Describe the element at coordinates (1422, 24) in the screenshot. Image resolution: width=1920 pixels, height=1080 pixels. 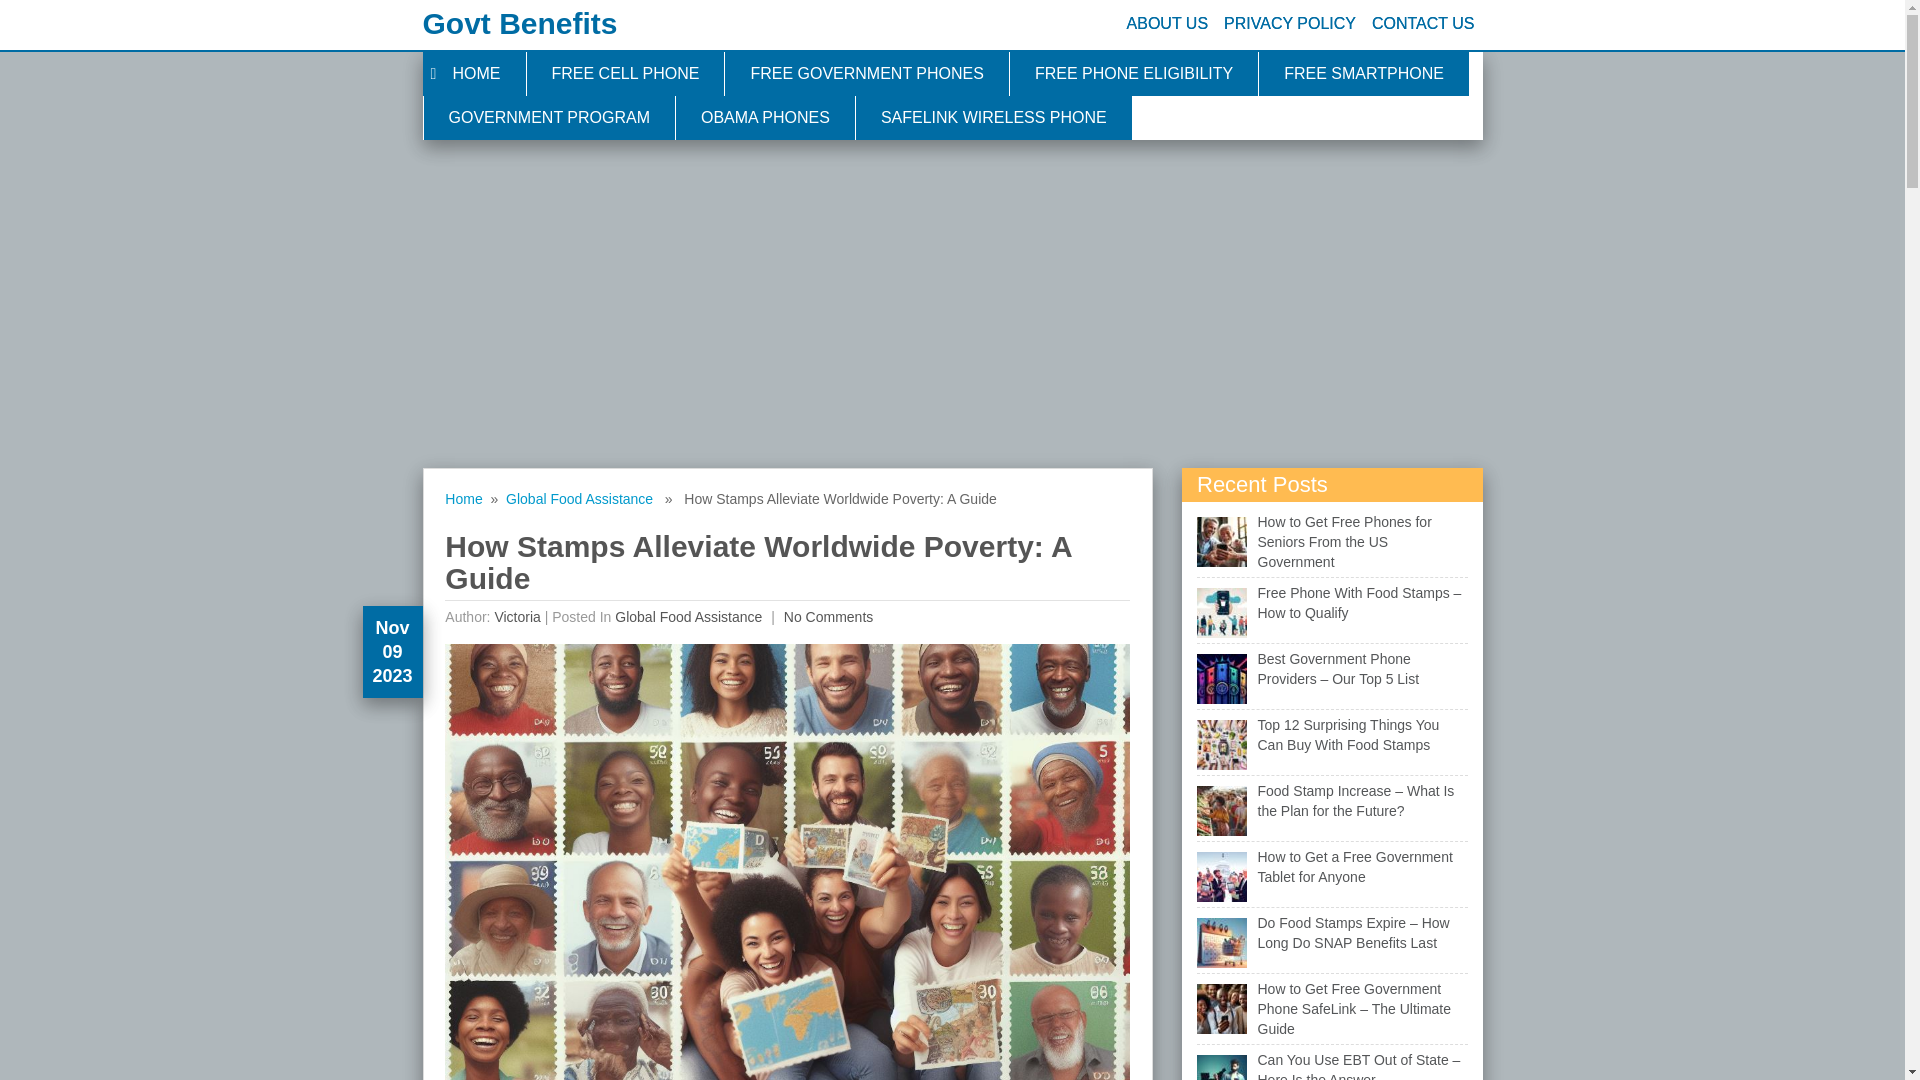
I see `CONTACT US` at that location.